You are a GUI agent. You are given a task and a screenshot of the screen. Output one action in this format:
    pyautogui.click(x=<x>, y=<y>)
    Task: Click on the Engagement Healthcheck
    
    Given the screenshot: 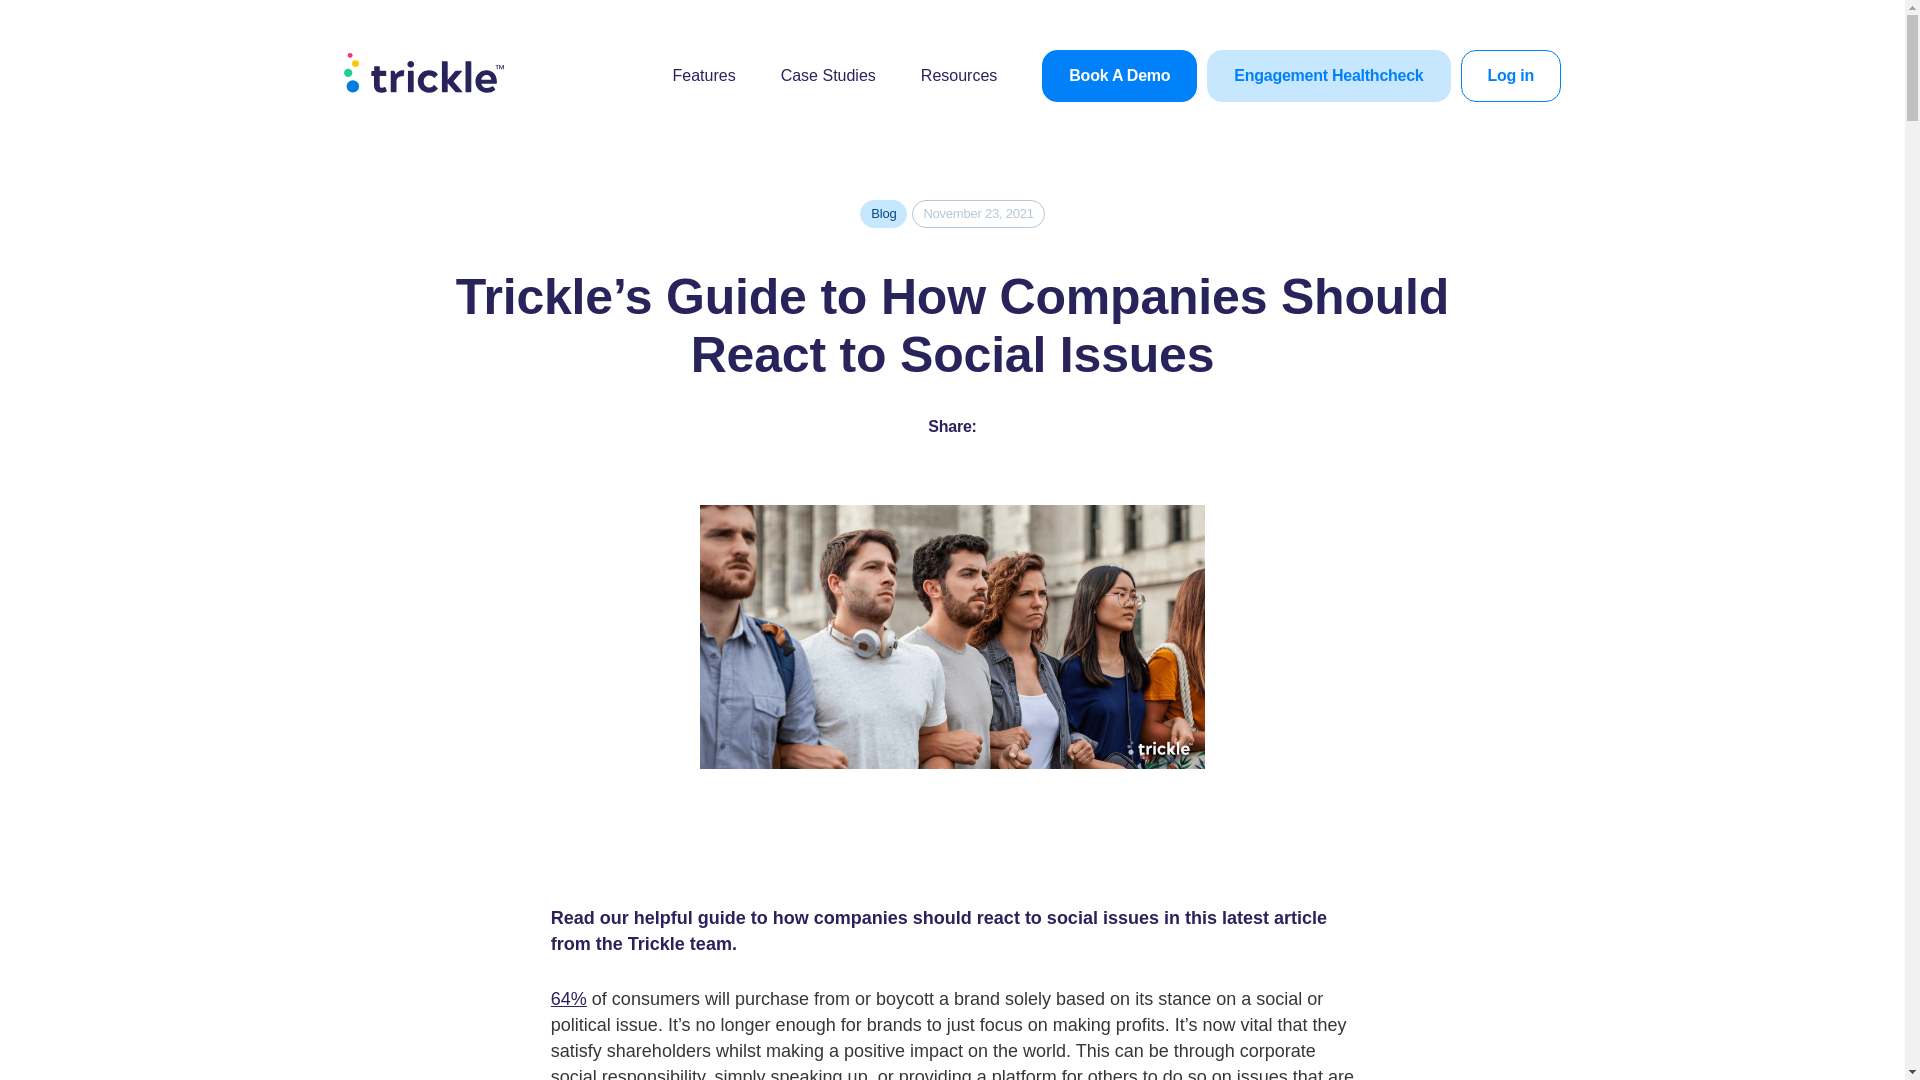 What is the action you would take?
    pyautogui.click(x=1328, y=75)
    